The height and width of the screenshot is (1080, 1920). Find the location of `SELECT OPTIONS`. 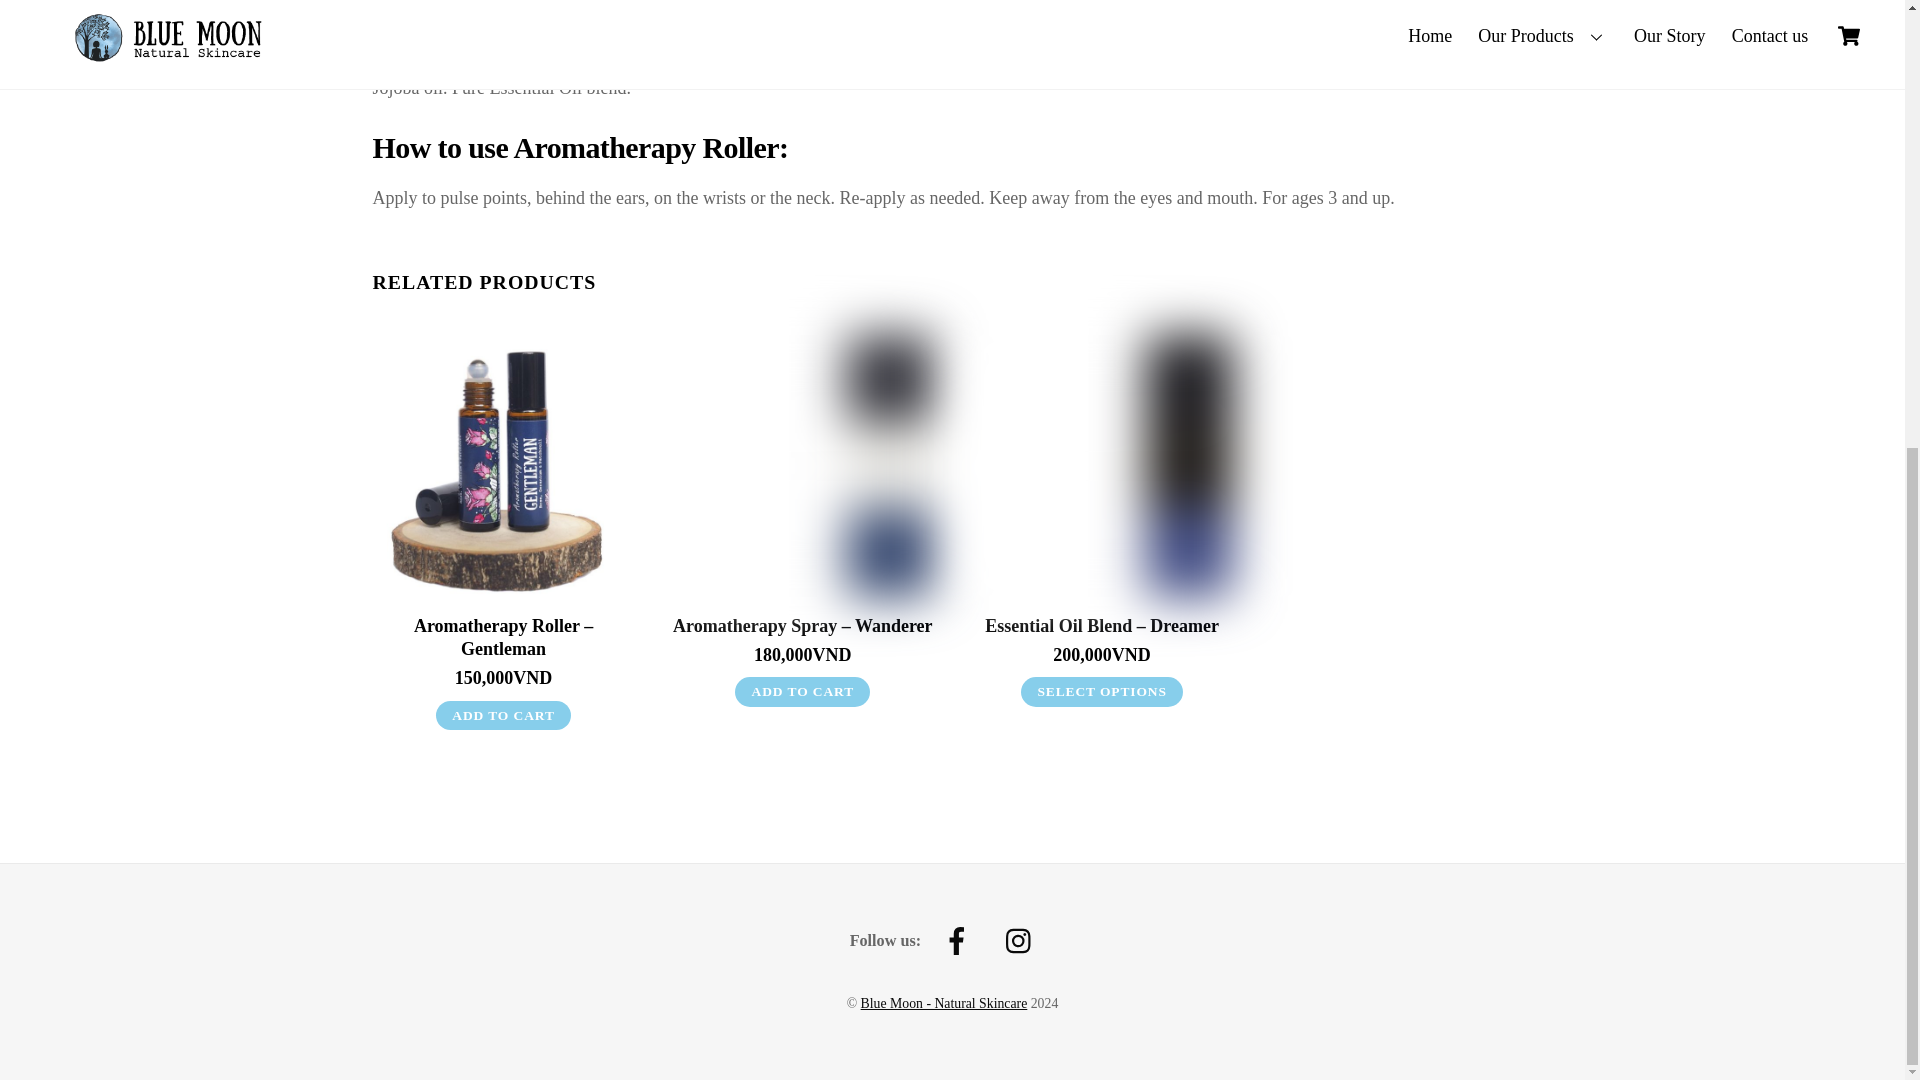

SELECT OPTIONS is located at coordinates (1102, 692).